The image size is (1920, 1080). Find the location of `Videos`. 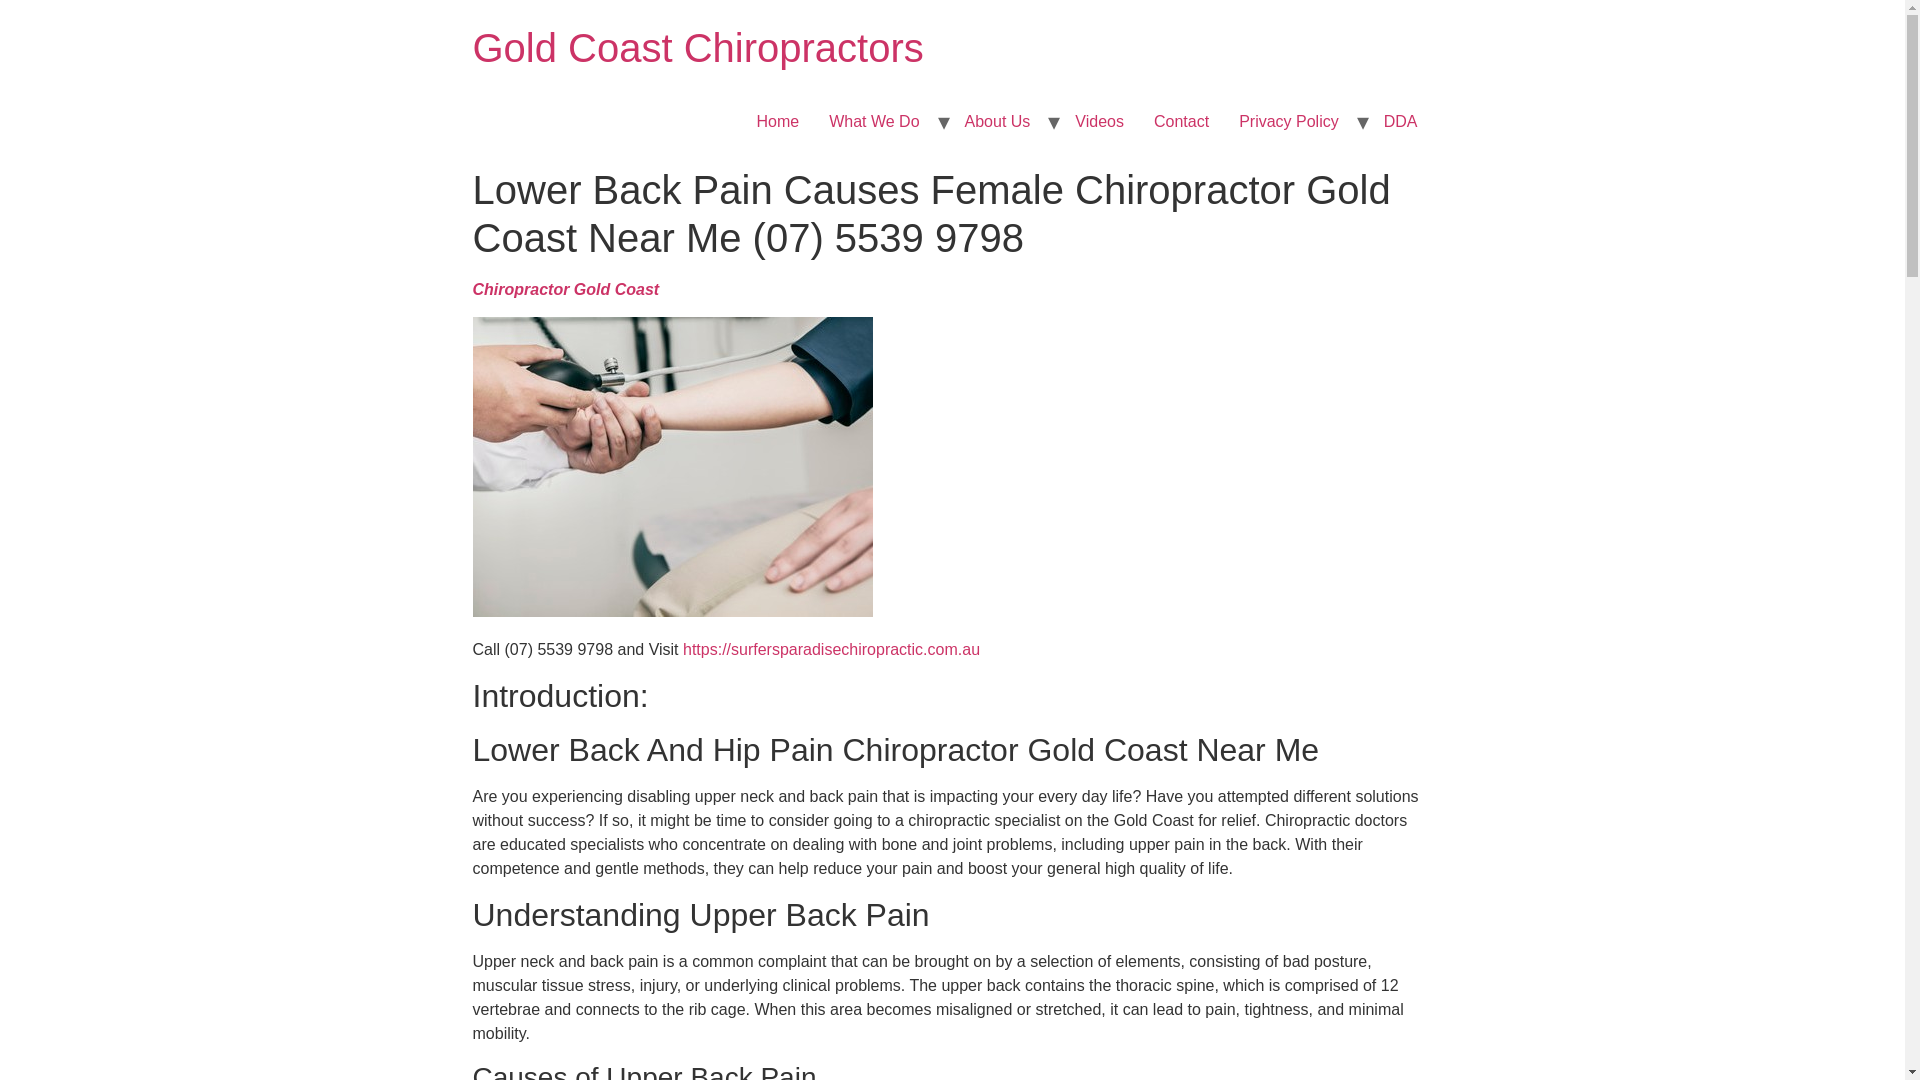

Videos is located at coordinates (1098, 121).